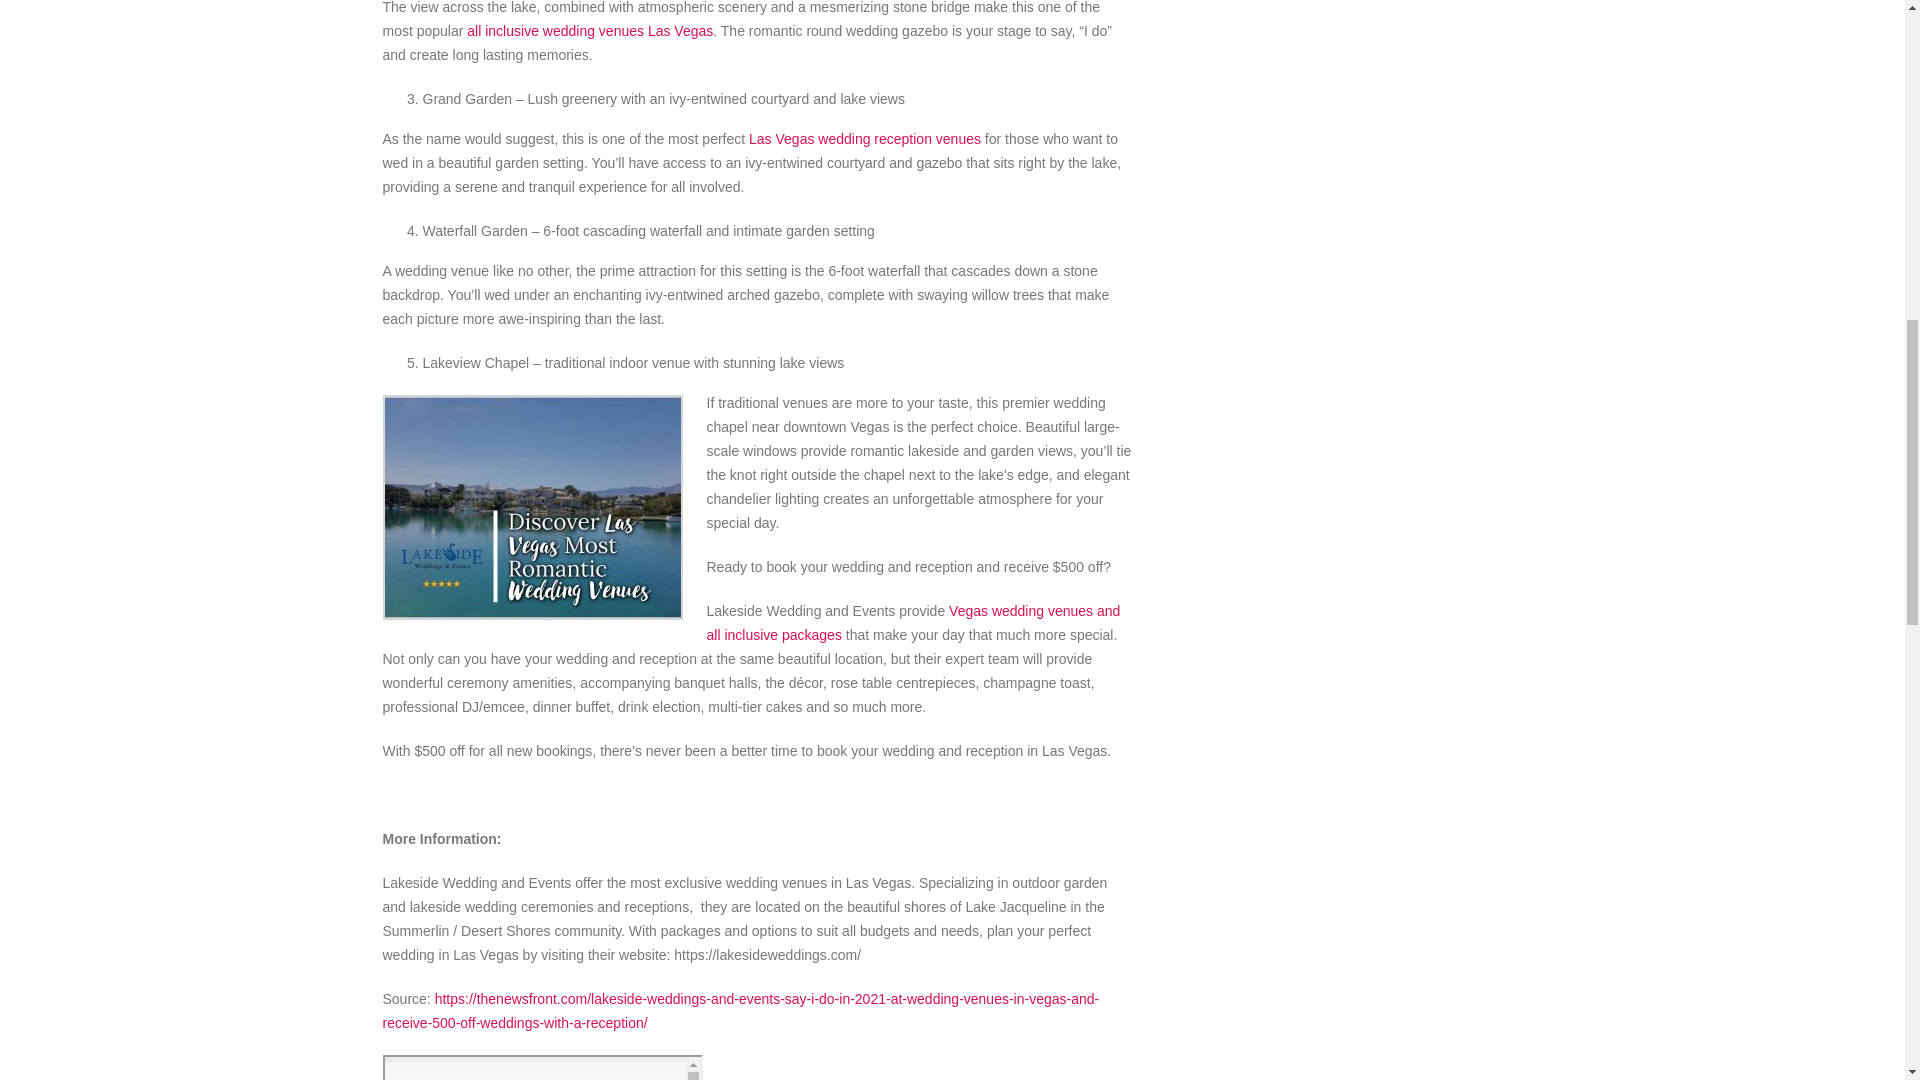 The height and width of the screenshot is (1080, 1920). What do you see at coordinates (912, 622) in the screenshot?
I see `Vegas wedding venues and all inclusive packages` at bounding box center [912, 622].